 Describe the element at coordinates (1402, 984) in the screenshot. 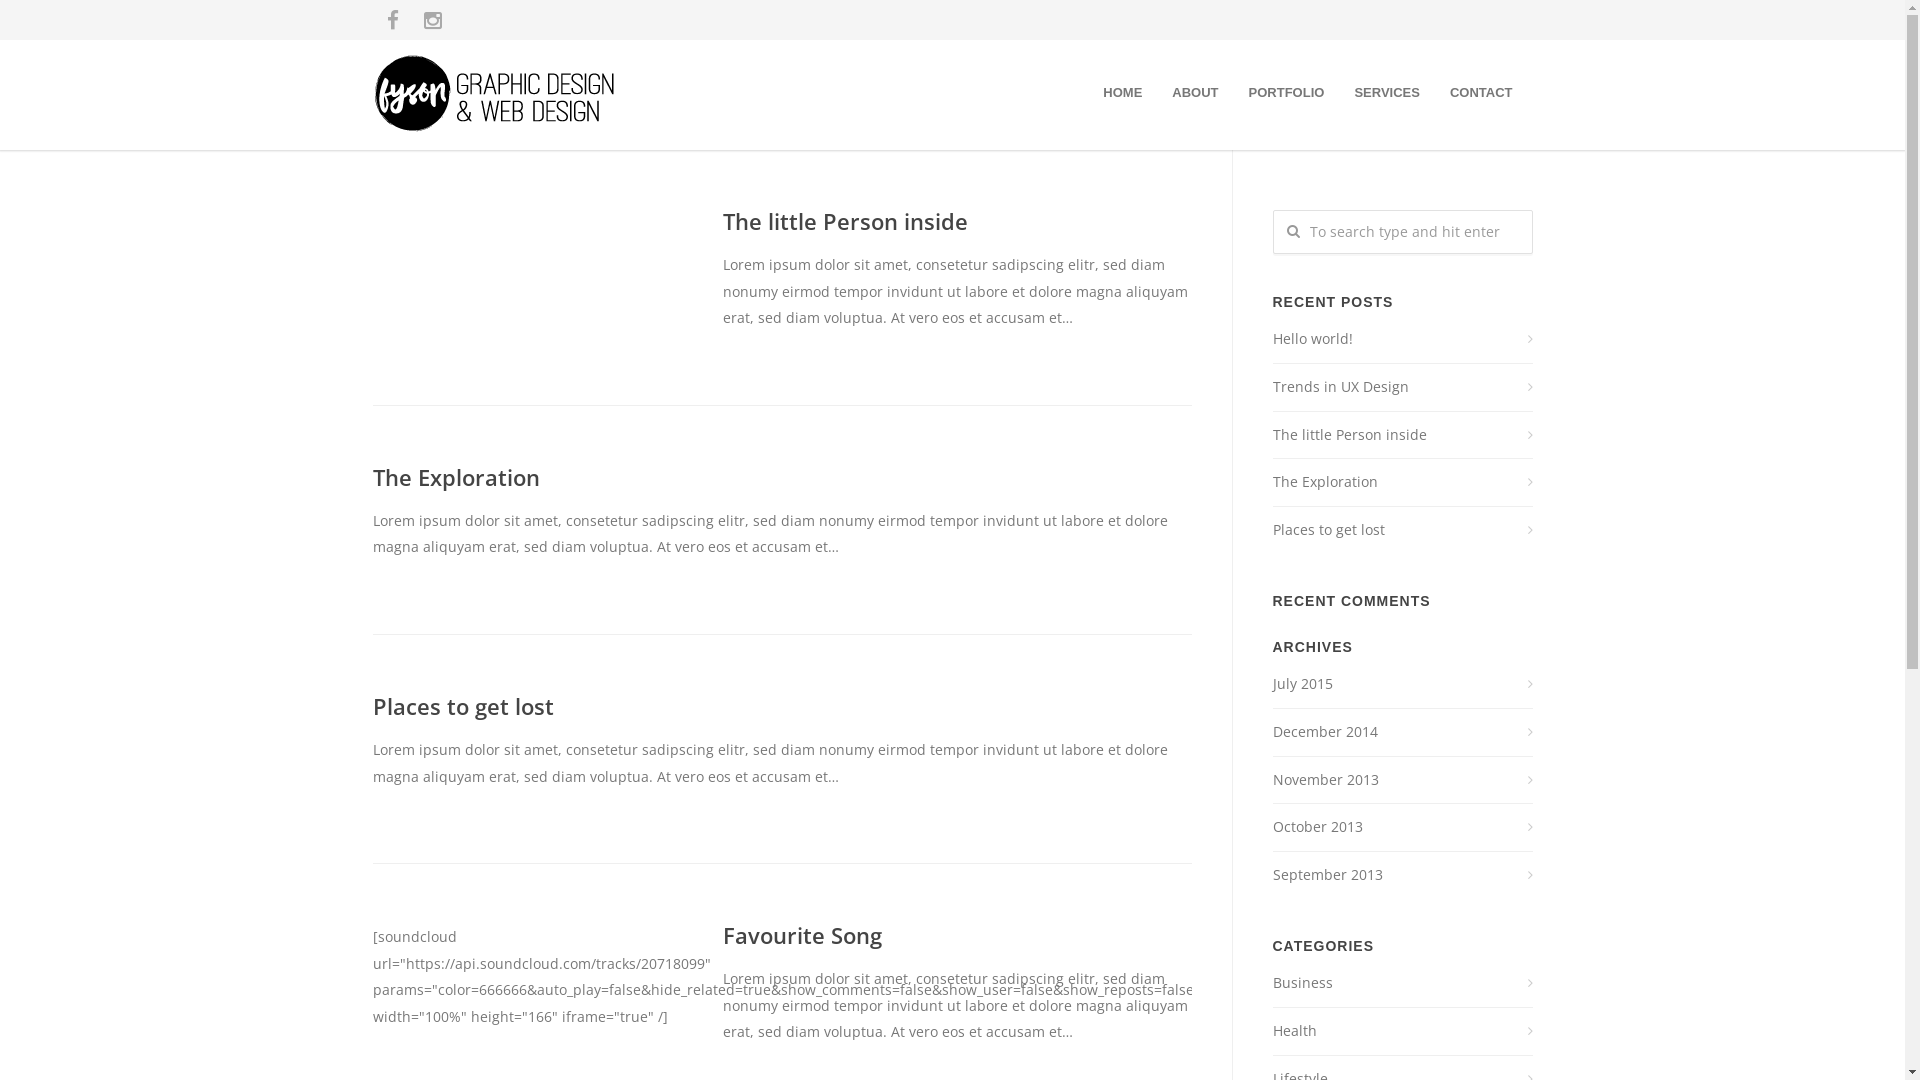

I see `Business` at that location.